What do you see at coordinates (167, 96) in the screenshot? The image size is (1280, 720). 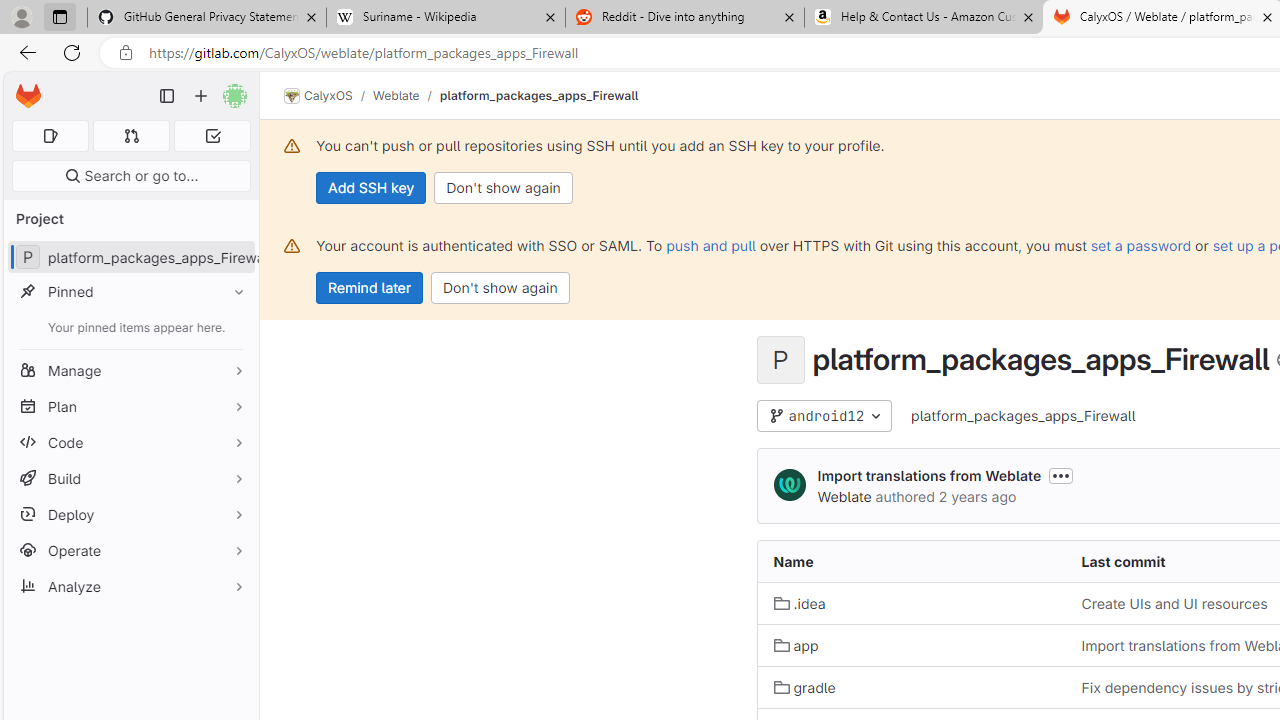 I see `Primary navigation sidebar` at bounding box center [167, 96].